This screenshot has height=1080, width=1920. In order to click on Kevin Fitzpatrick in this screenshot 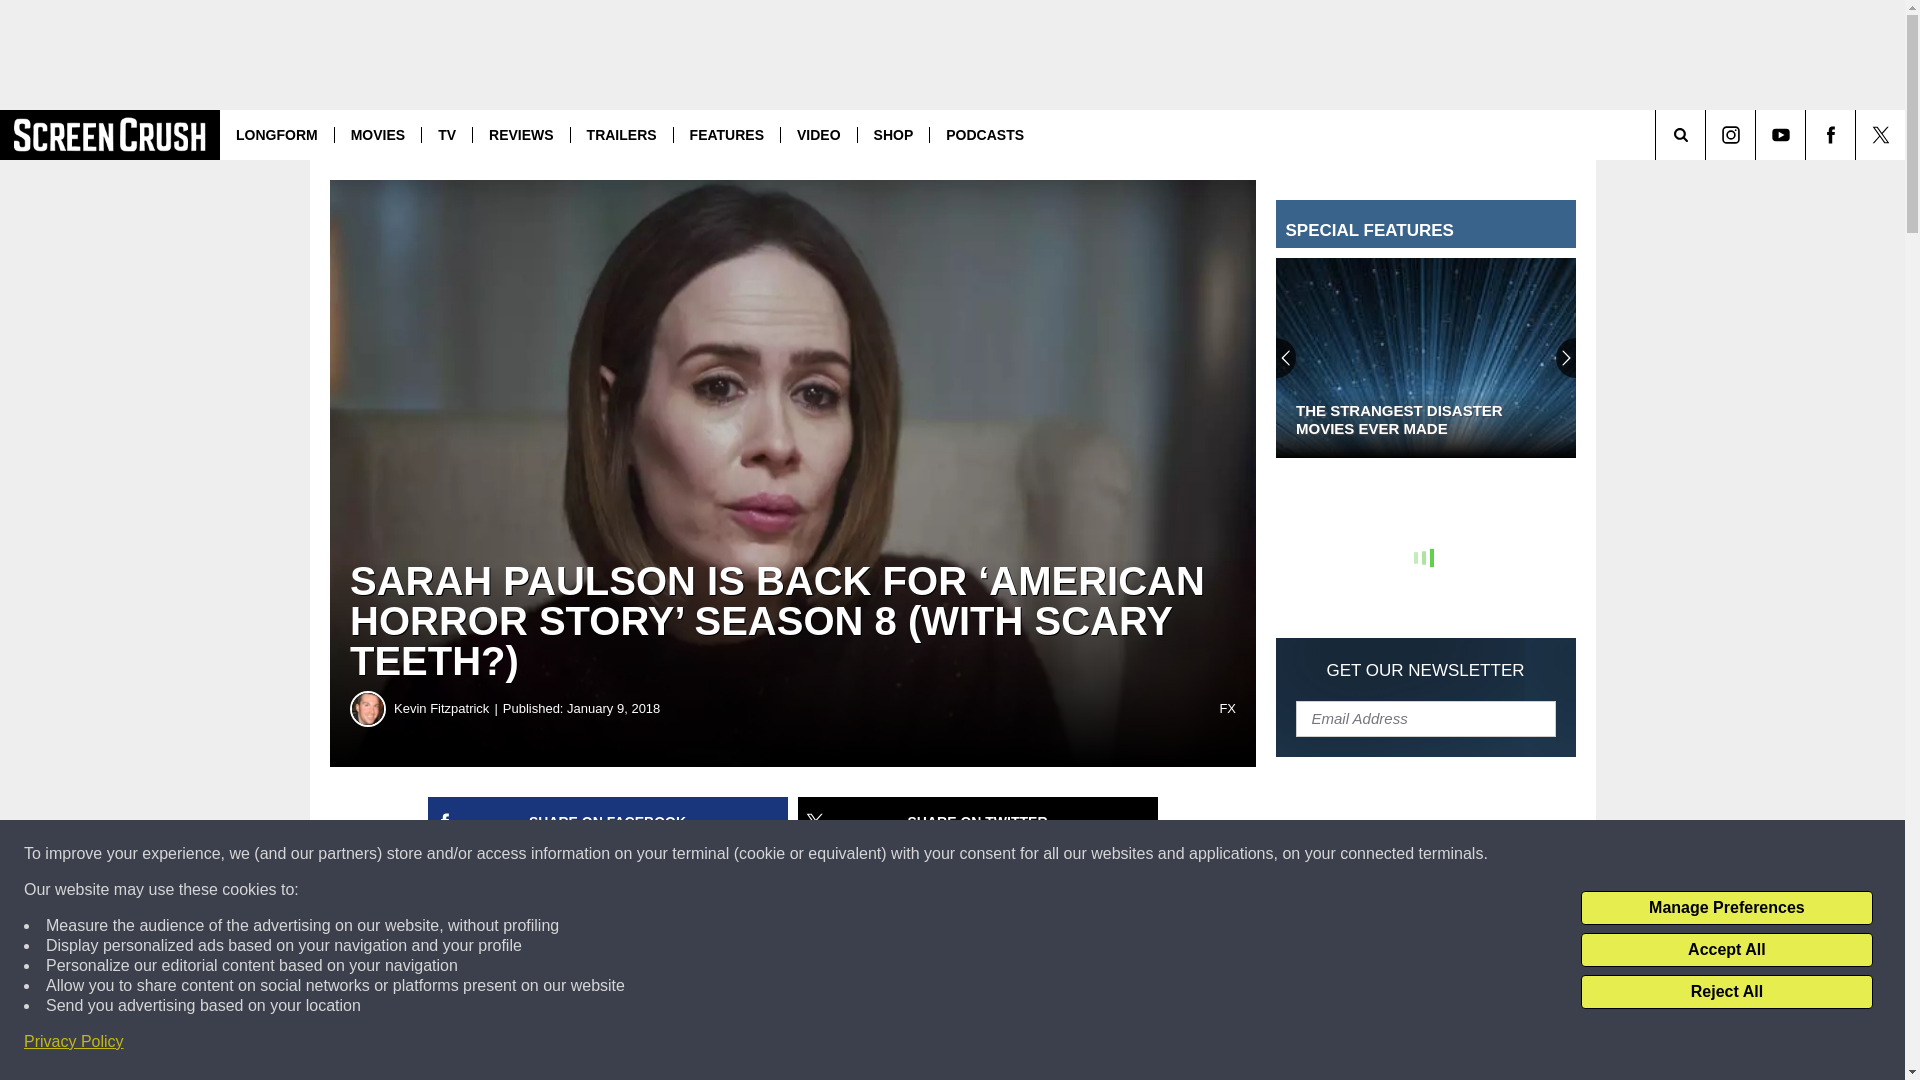, I will do `click(368, 708)`.